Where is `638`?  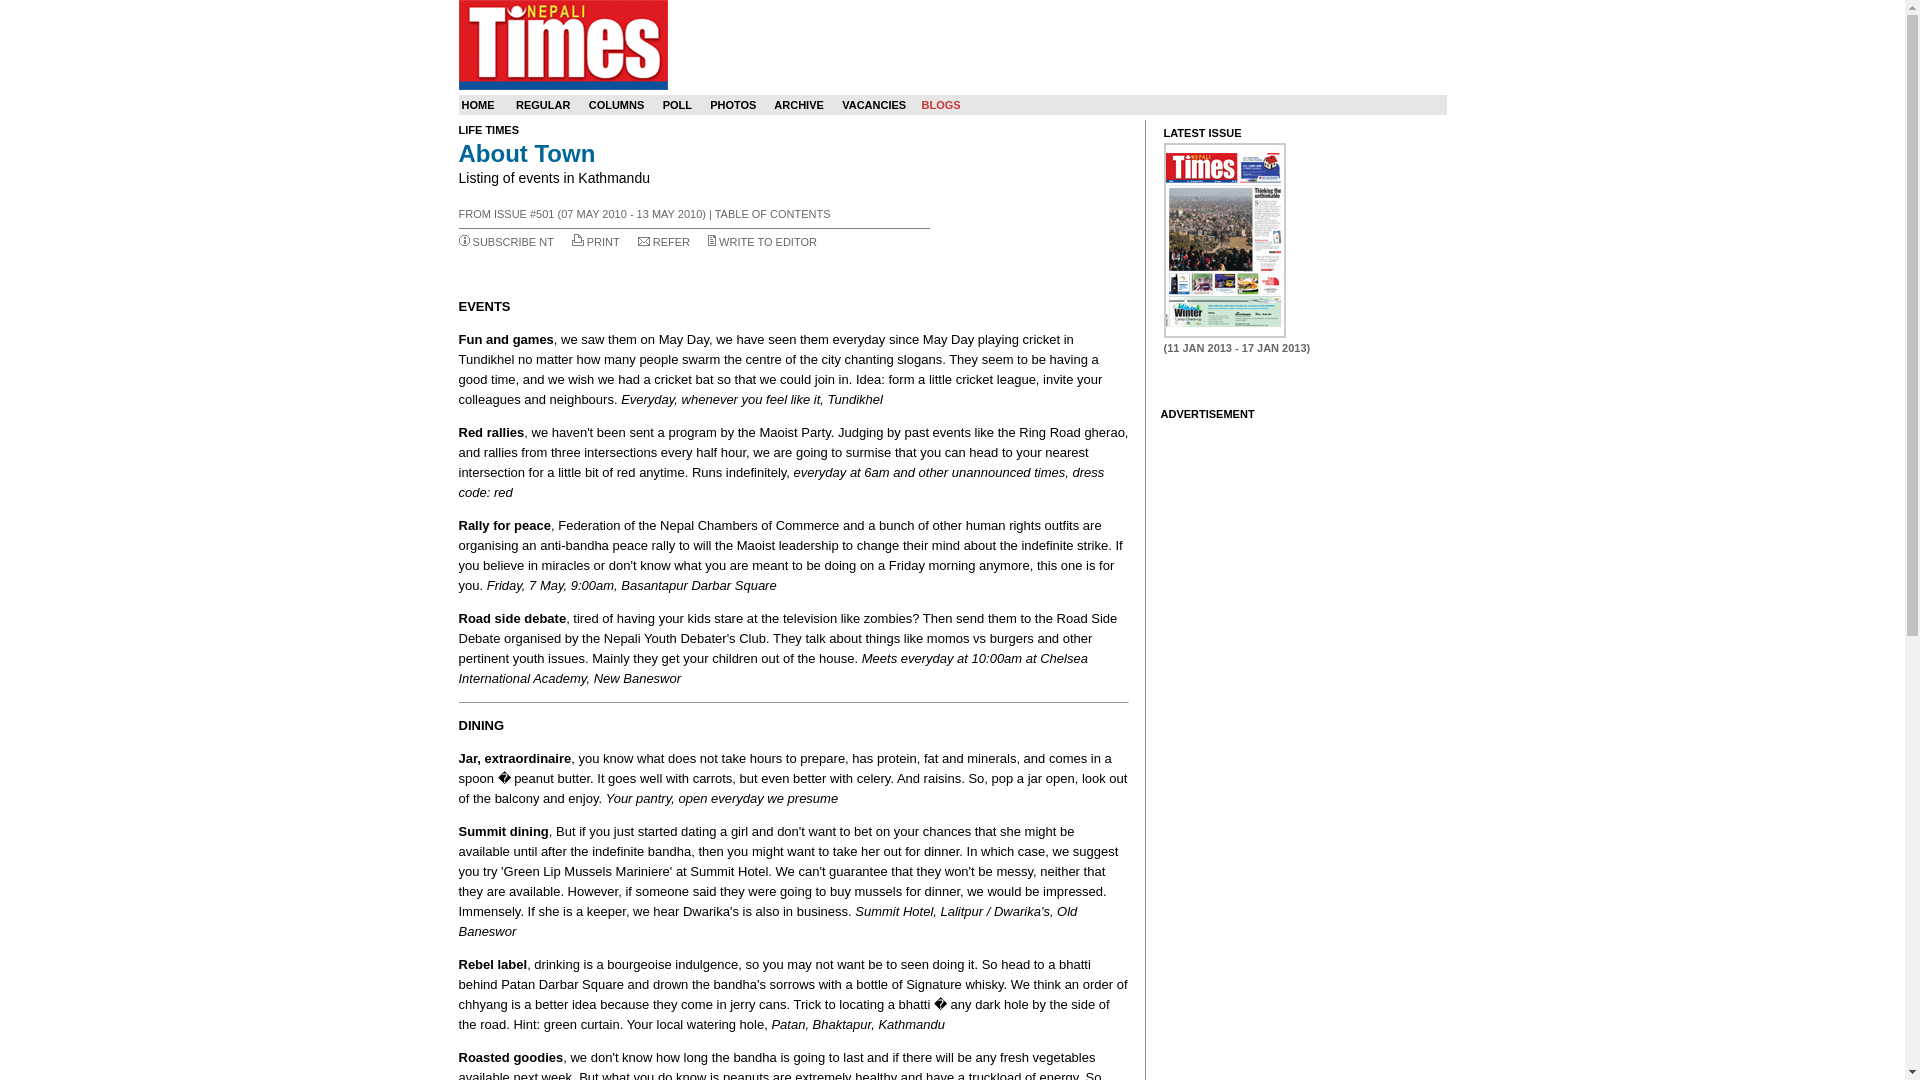 638 is located at coordinates (1224, 240).